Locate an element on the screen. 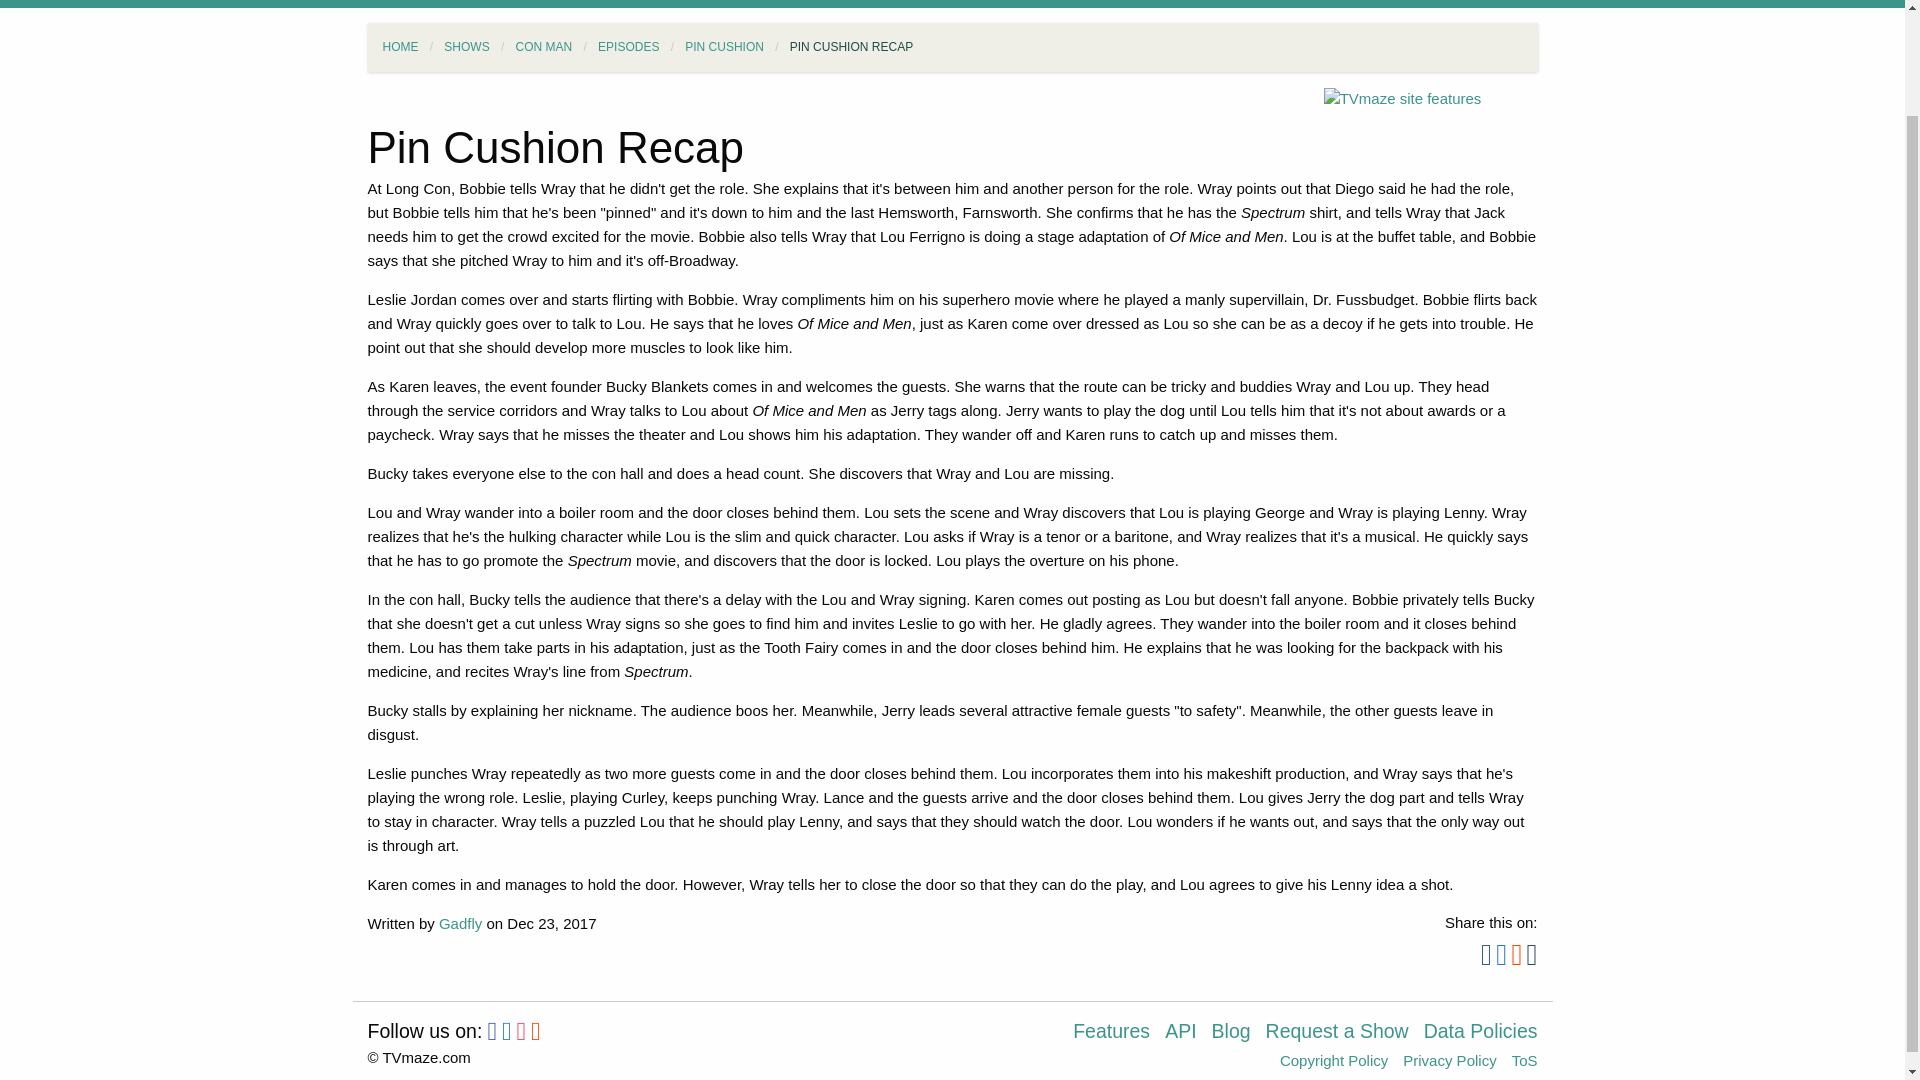 The image size is (1920, 1080). Gadfly is located at coordinates (460, 923).